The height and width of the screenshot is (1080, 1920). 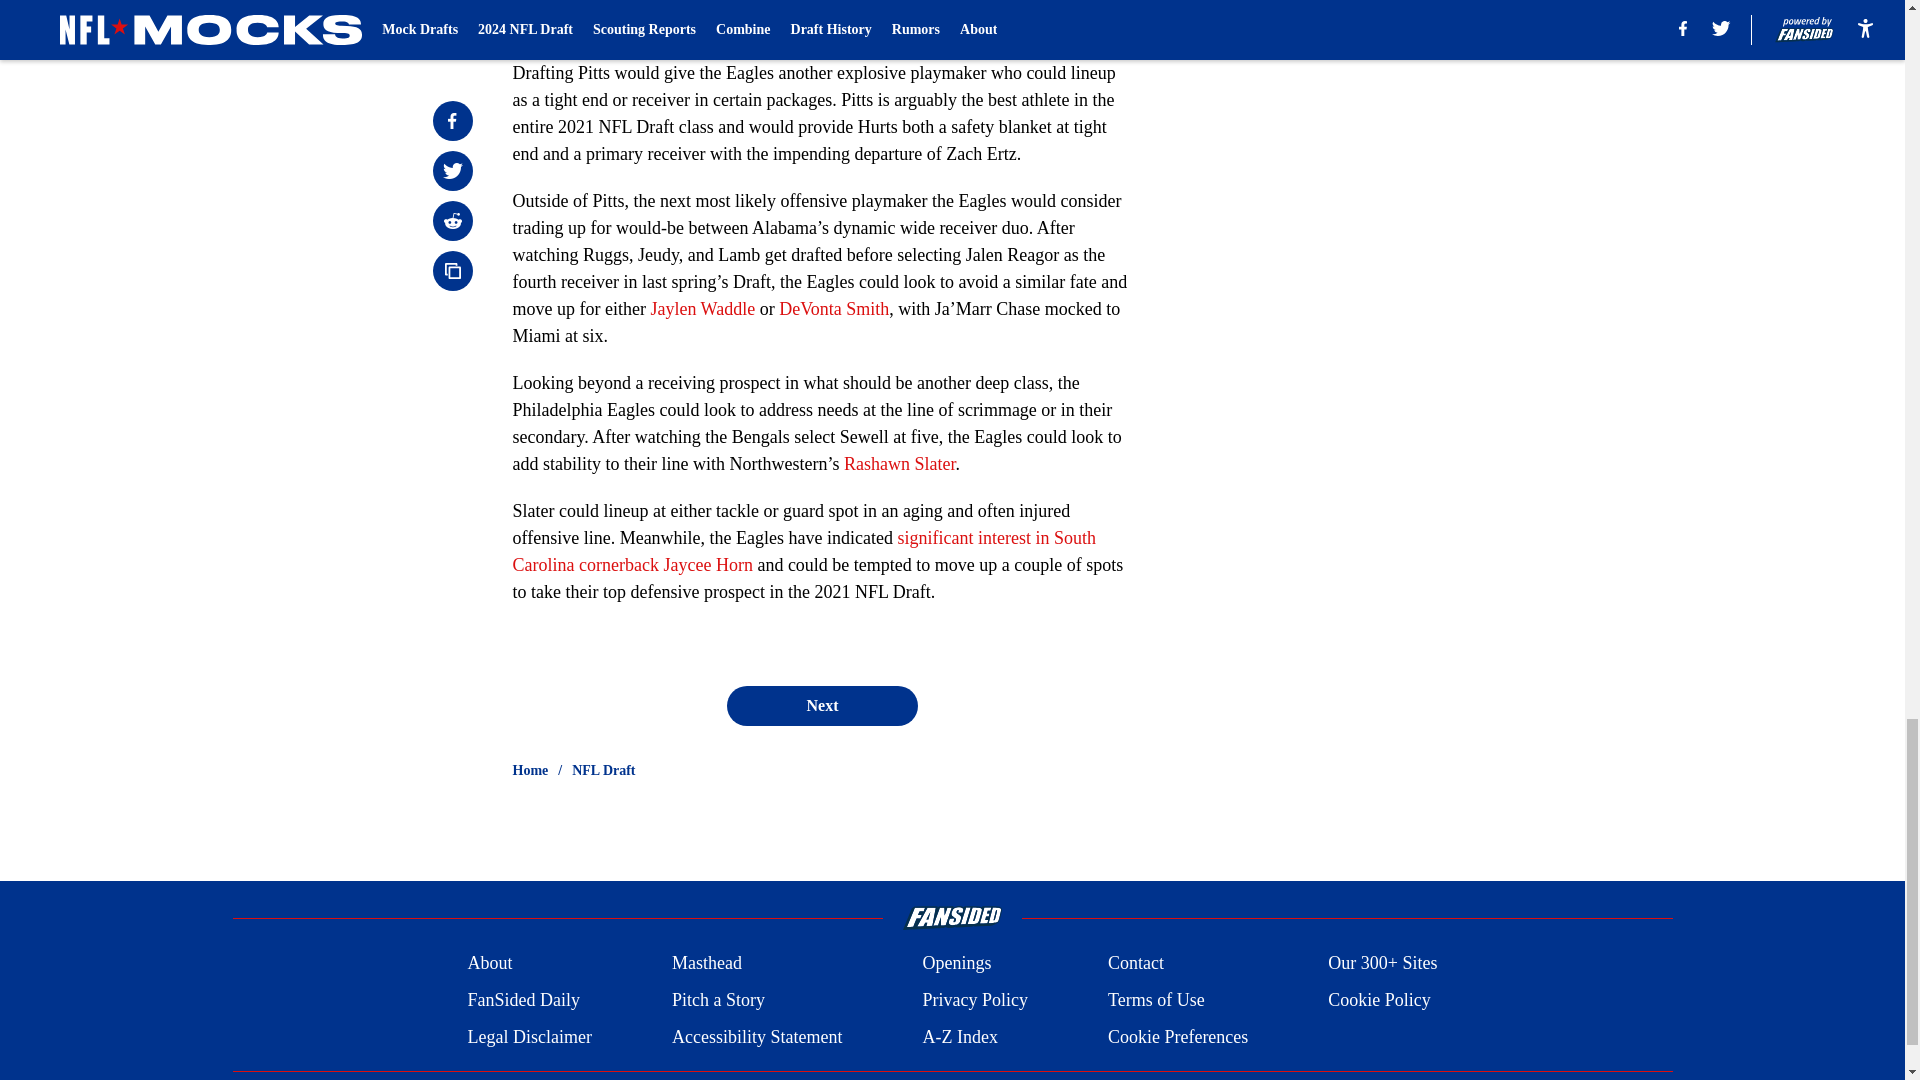 I want to click on About, so click(x=489, y=964).